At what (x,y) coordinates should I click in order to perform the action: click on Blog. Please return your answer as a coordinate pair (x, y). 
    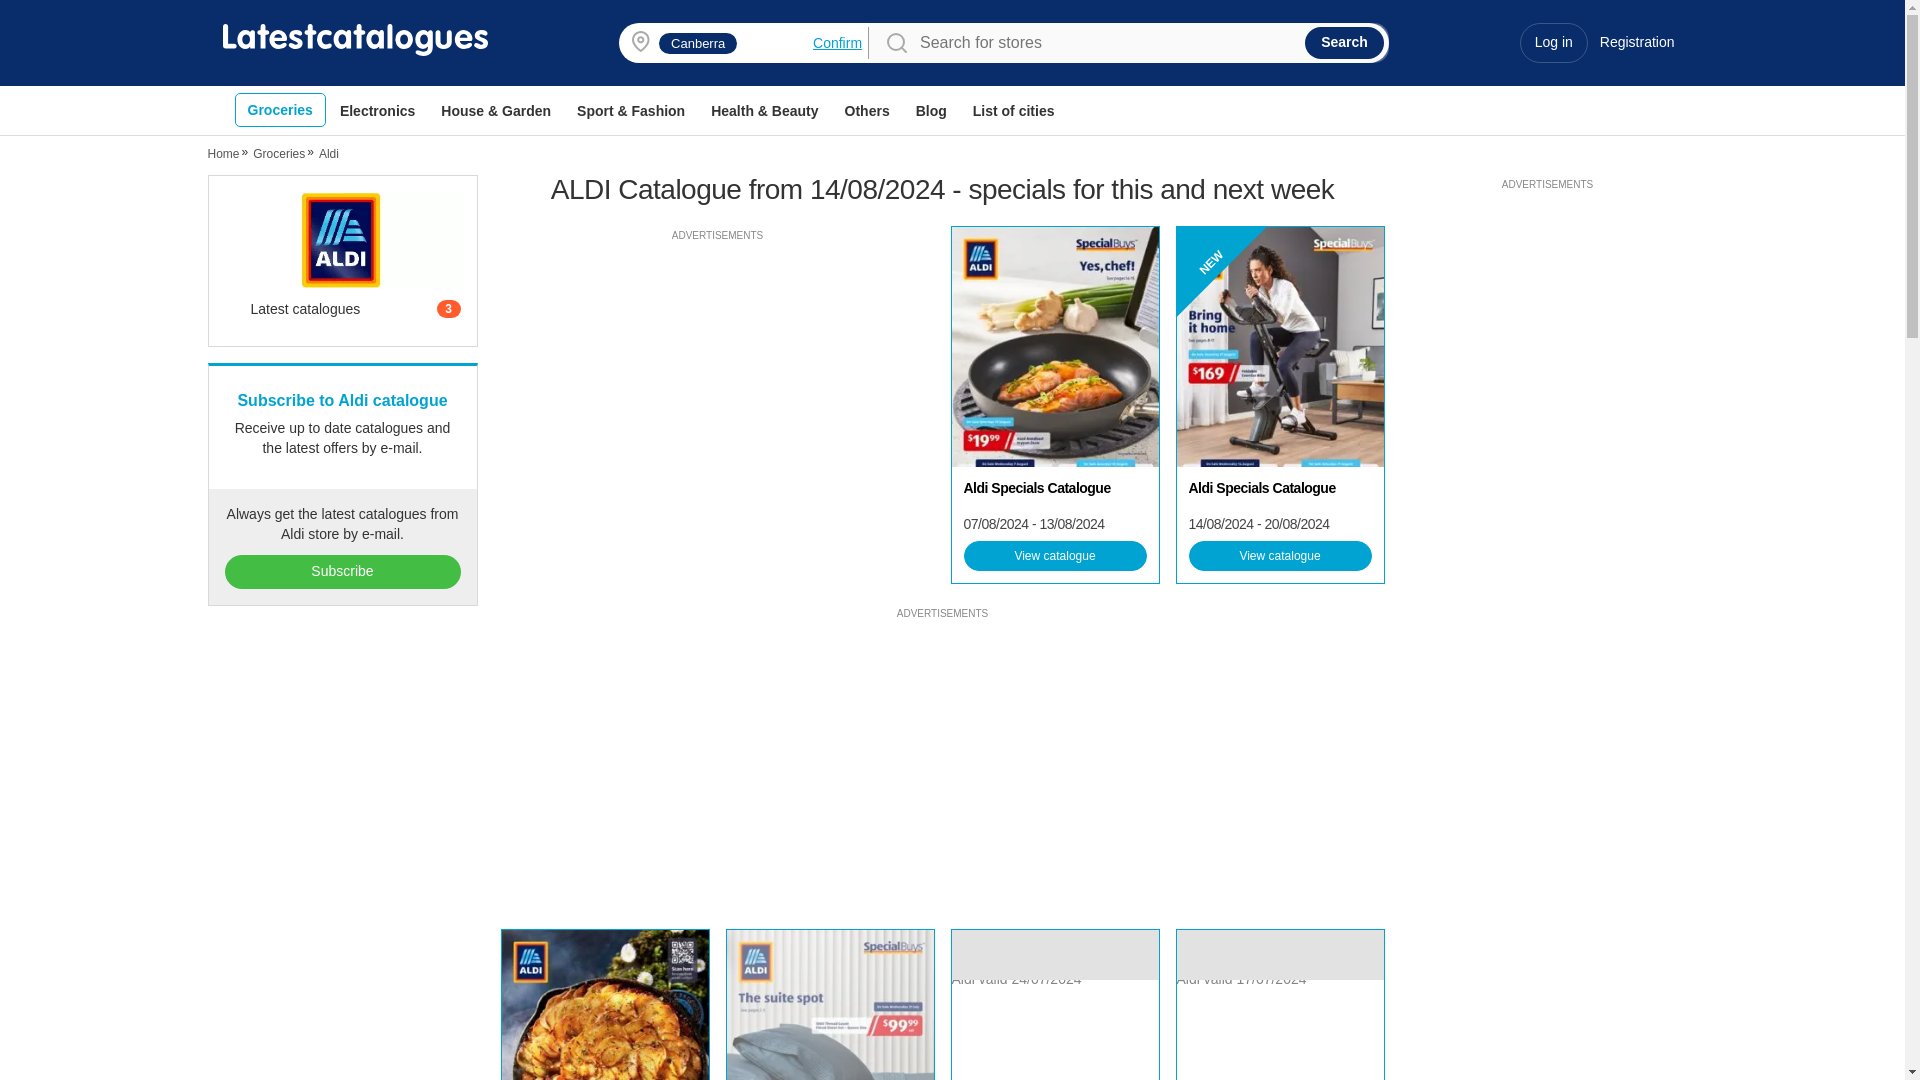
    Looking at the image, I should click on (931, 111).